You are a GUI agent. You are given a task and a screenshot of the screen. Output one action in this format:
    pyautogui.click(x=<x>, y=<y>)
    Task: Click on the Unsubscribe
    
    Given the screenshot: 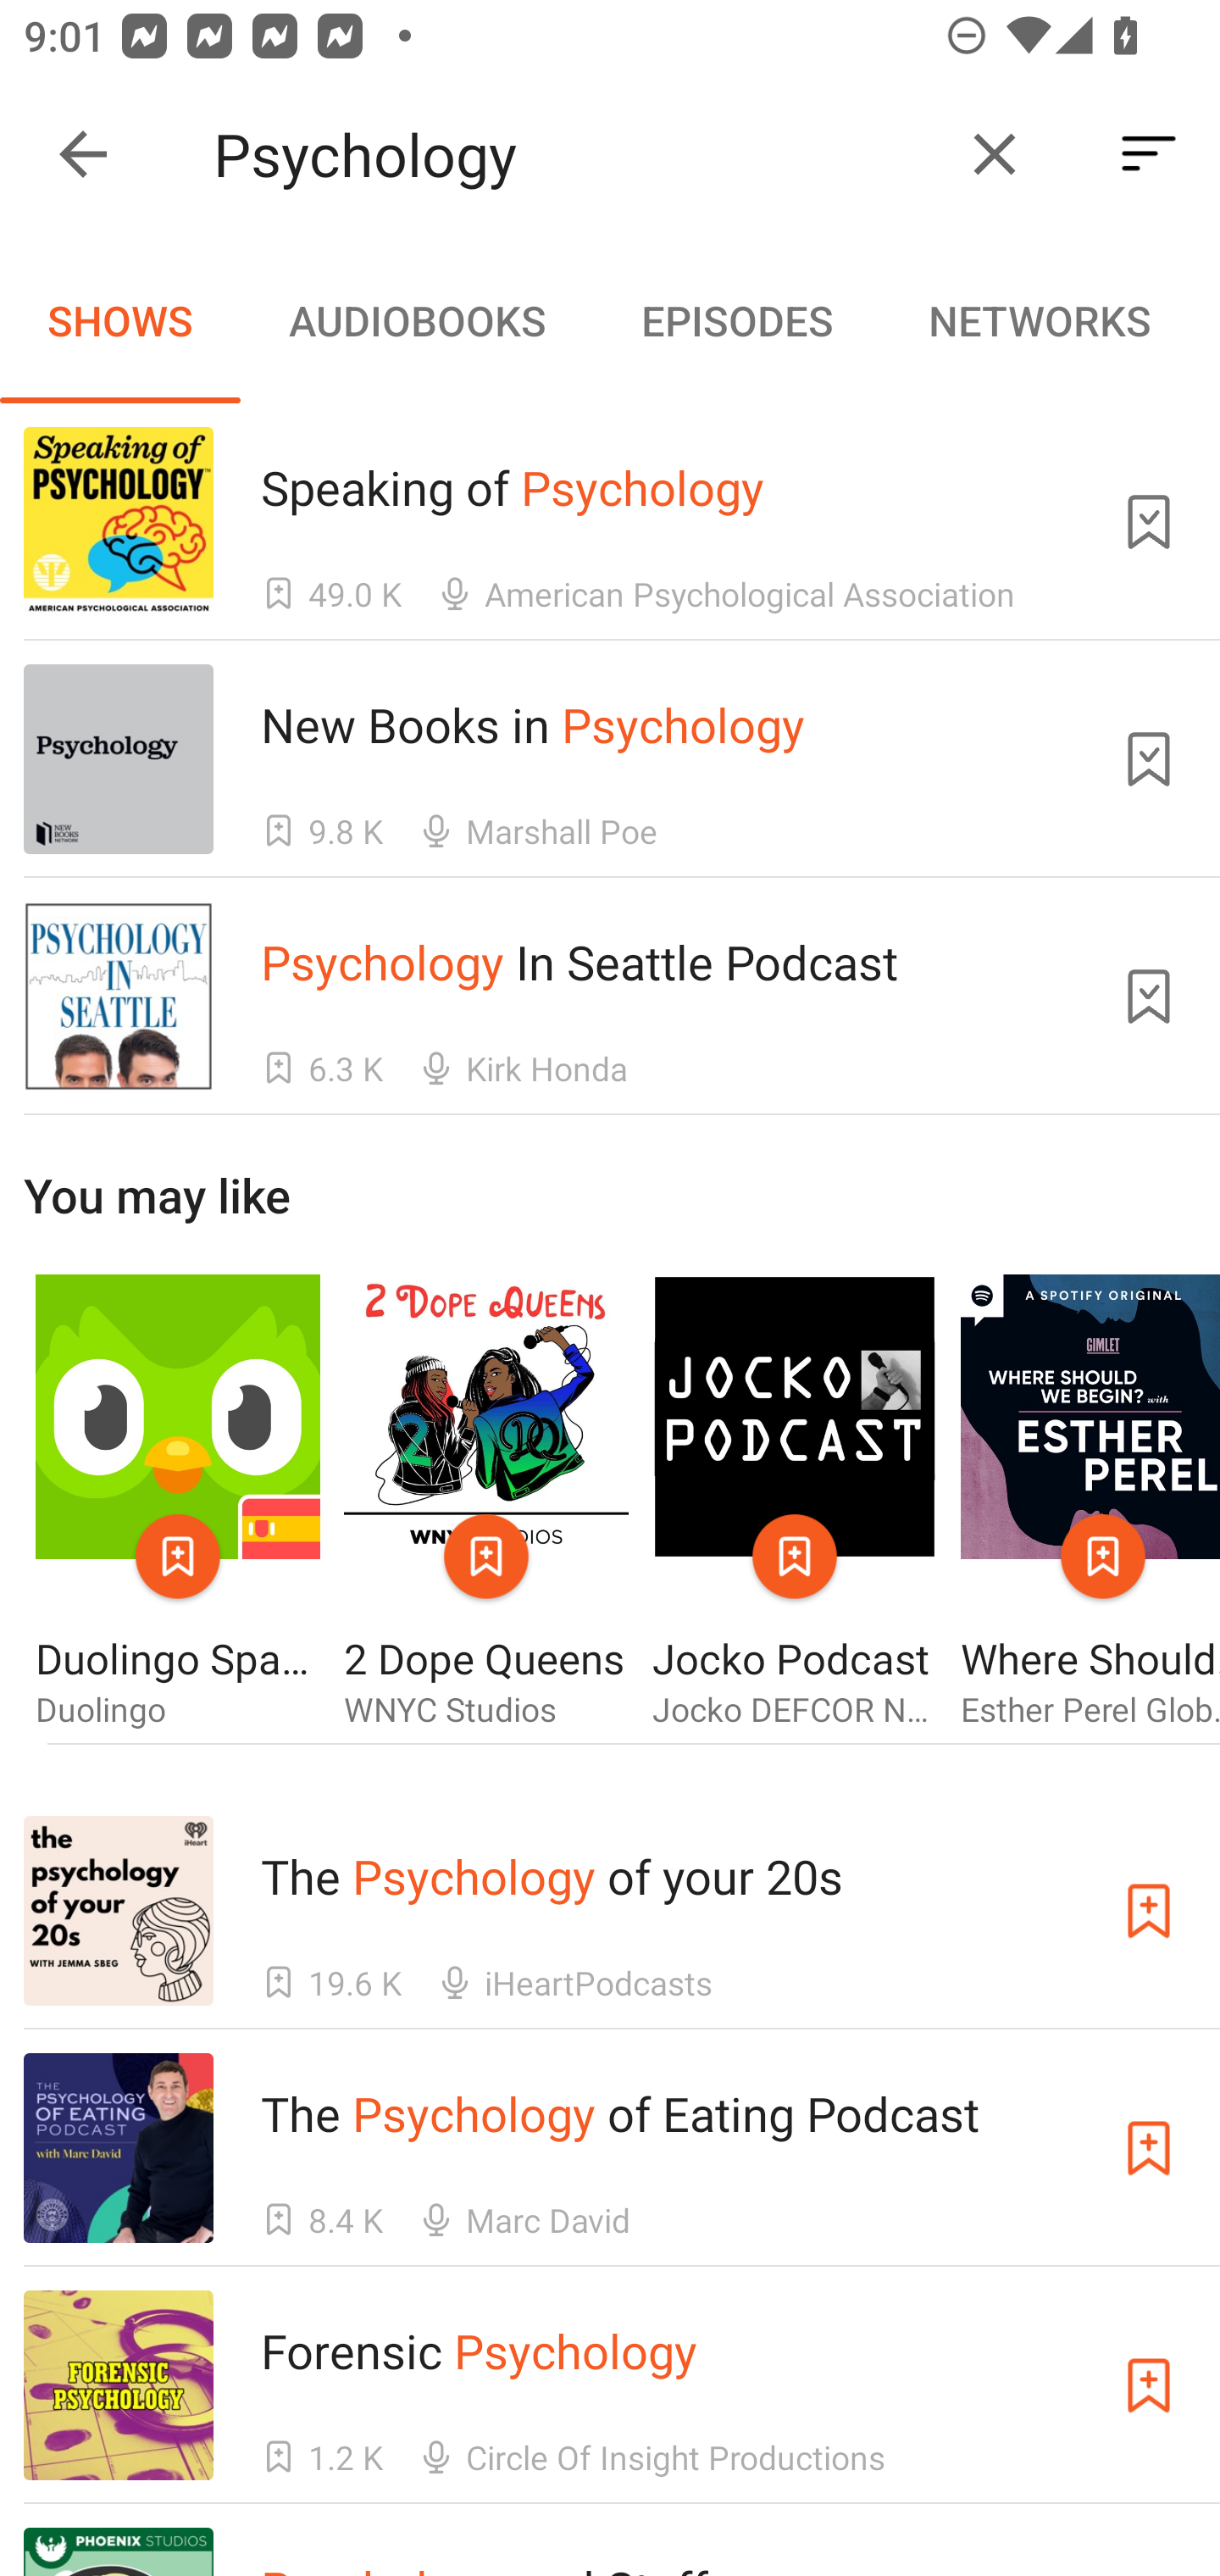 What is the action you would take?
    pyautogui.click(x=1149, y=759)
    